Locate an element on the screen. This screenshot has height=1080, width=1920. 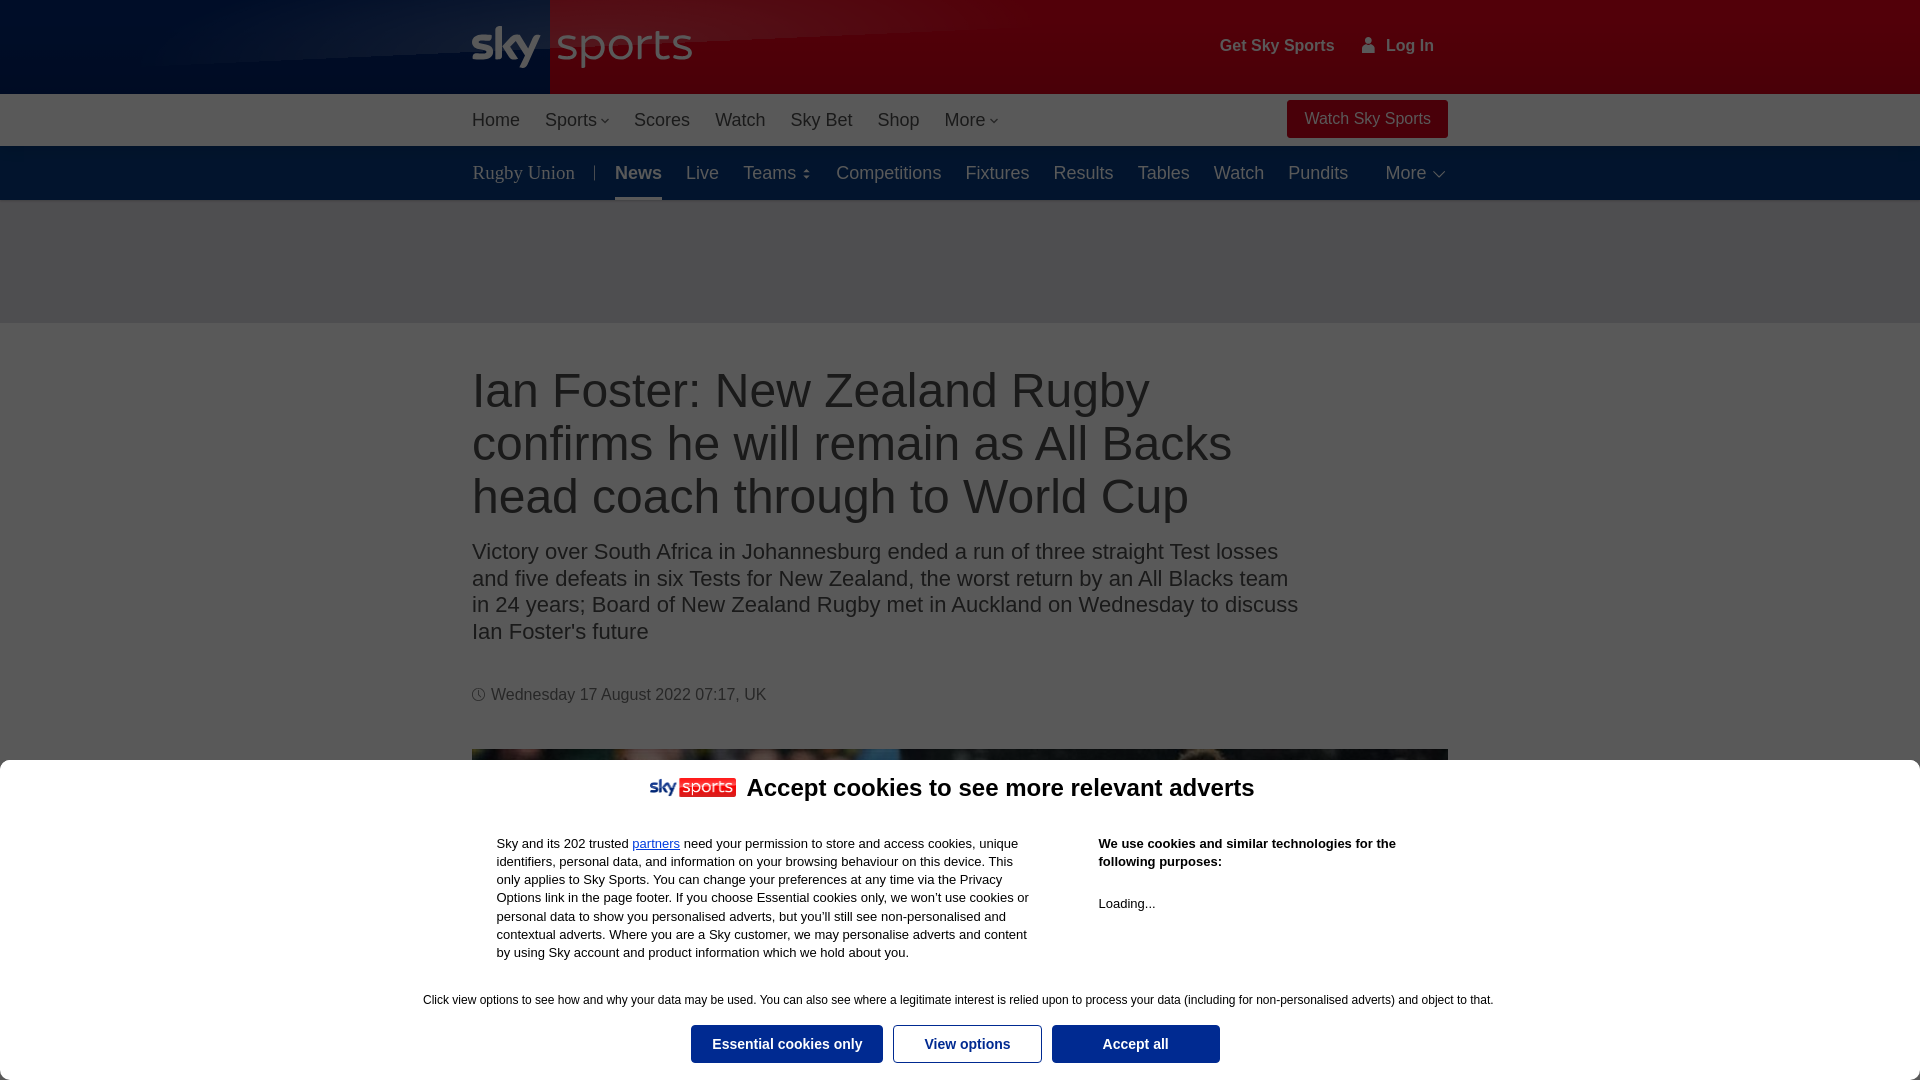
Watch Sky Sports is located at coordinates (1366, 119).